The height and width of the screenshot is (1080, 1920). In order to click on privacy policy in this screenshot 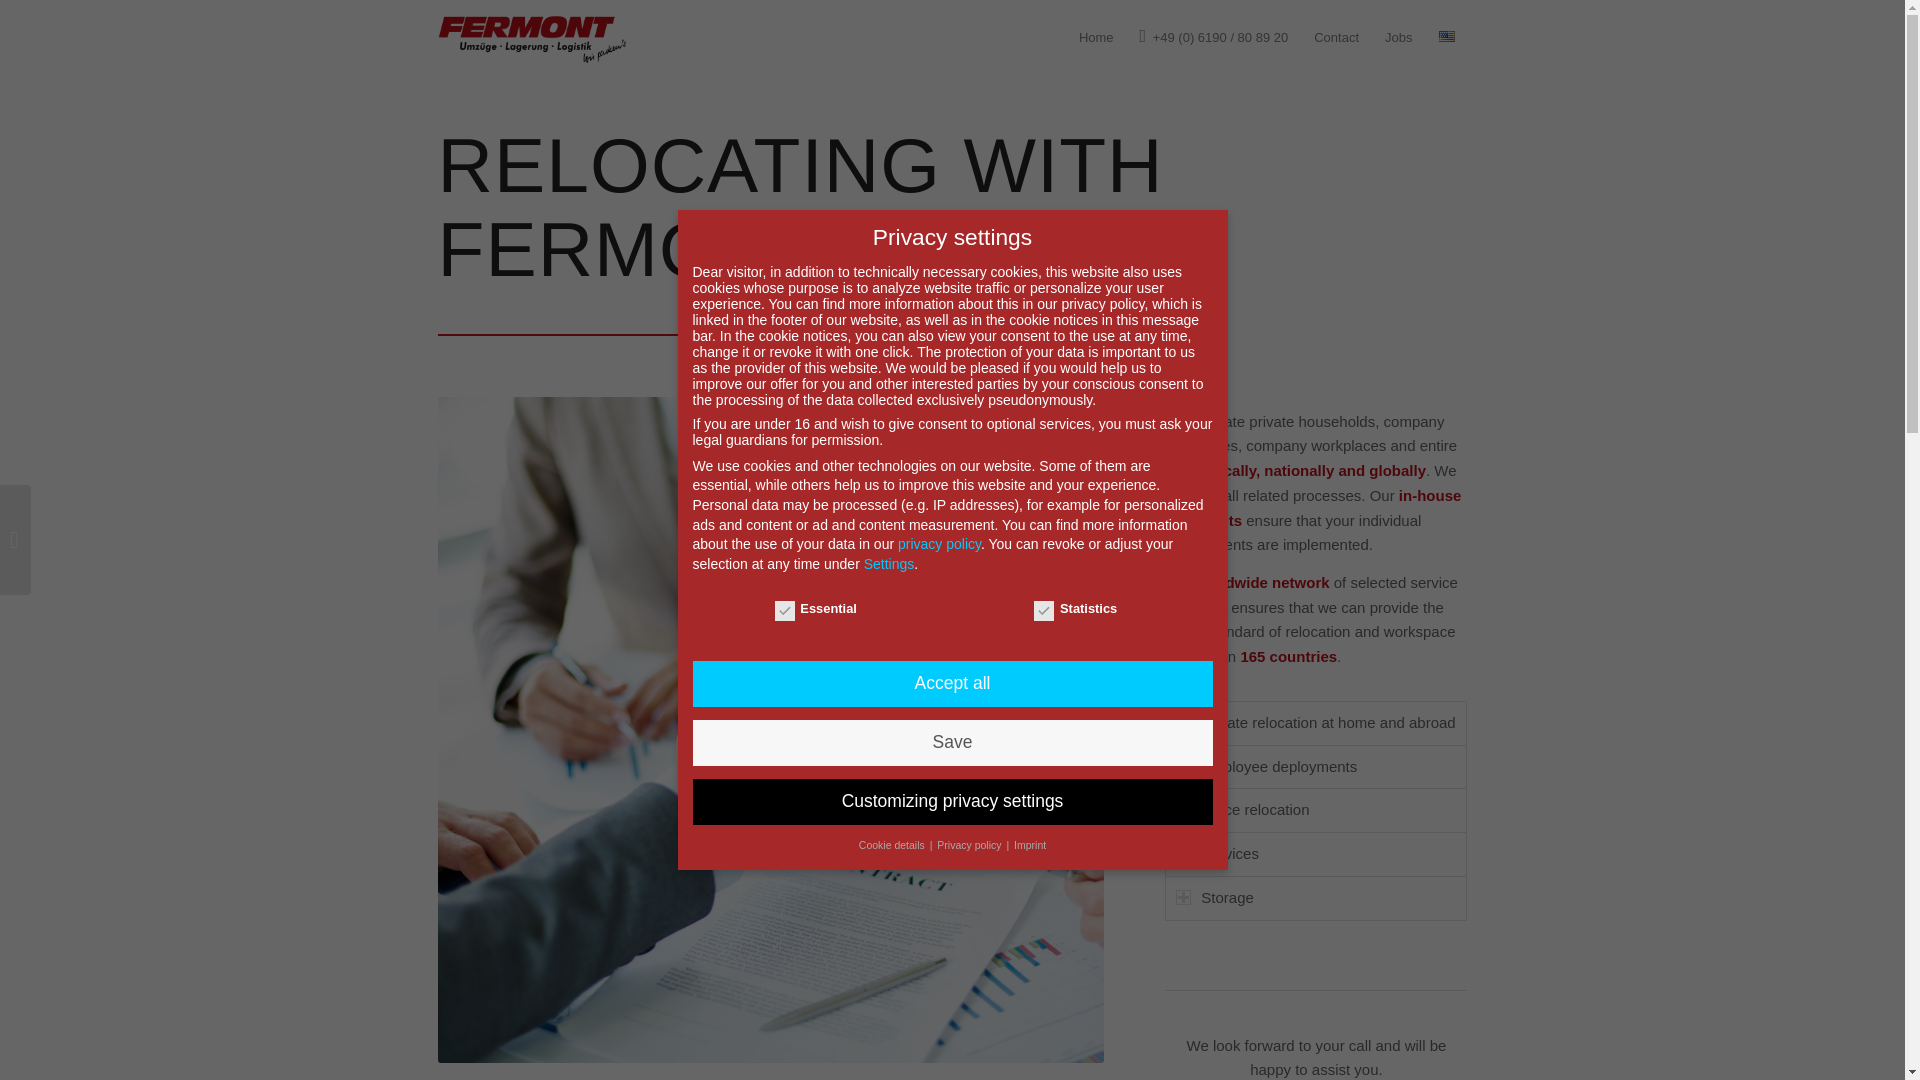, I will do `click(940, 543)`.